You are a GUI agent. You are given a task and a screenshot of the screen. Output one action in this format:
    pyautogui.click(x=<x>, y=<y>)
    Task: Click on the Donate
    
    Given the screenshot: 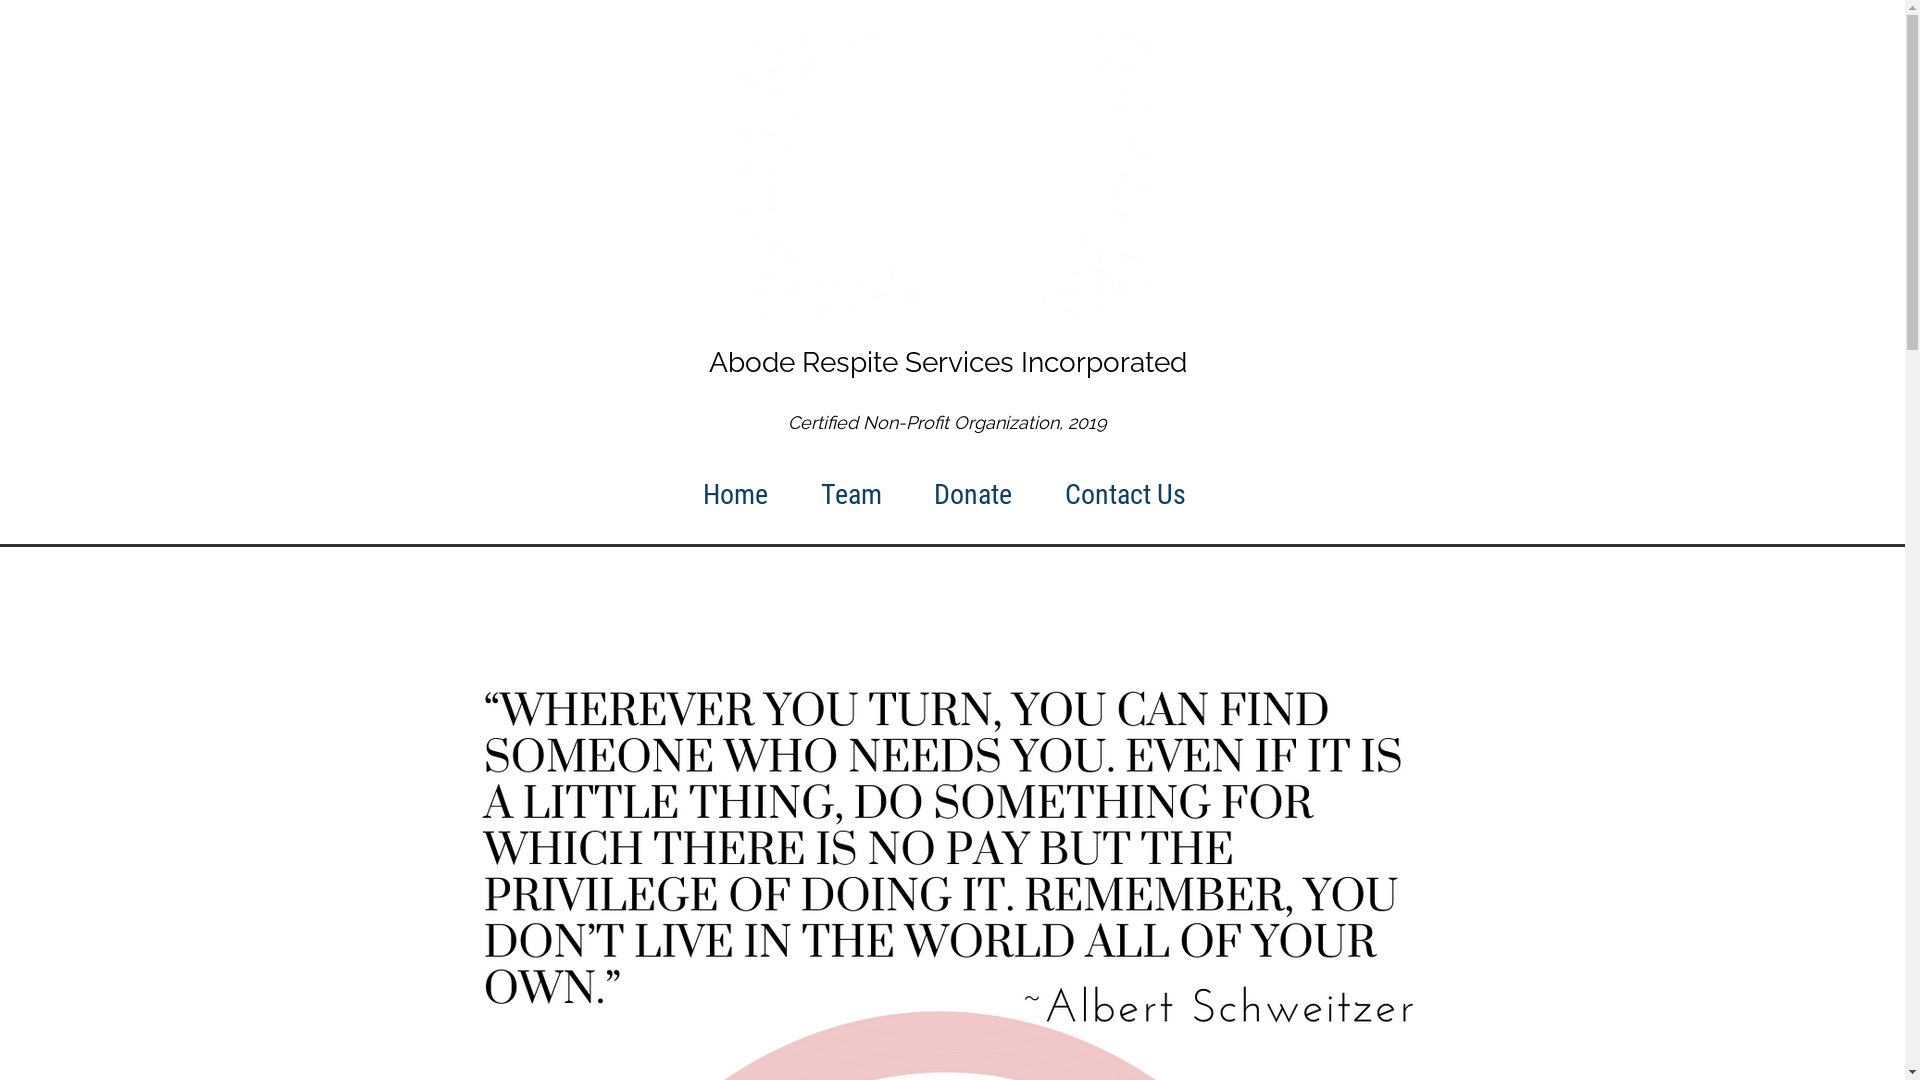 What is the action you would take?
    pyautogui.click(x=974, y=494)
    